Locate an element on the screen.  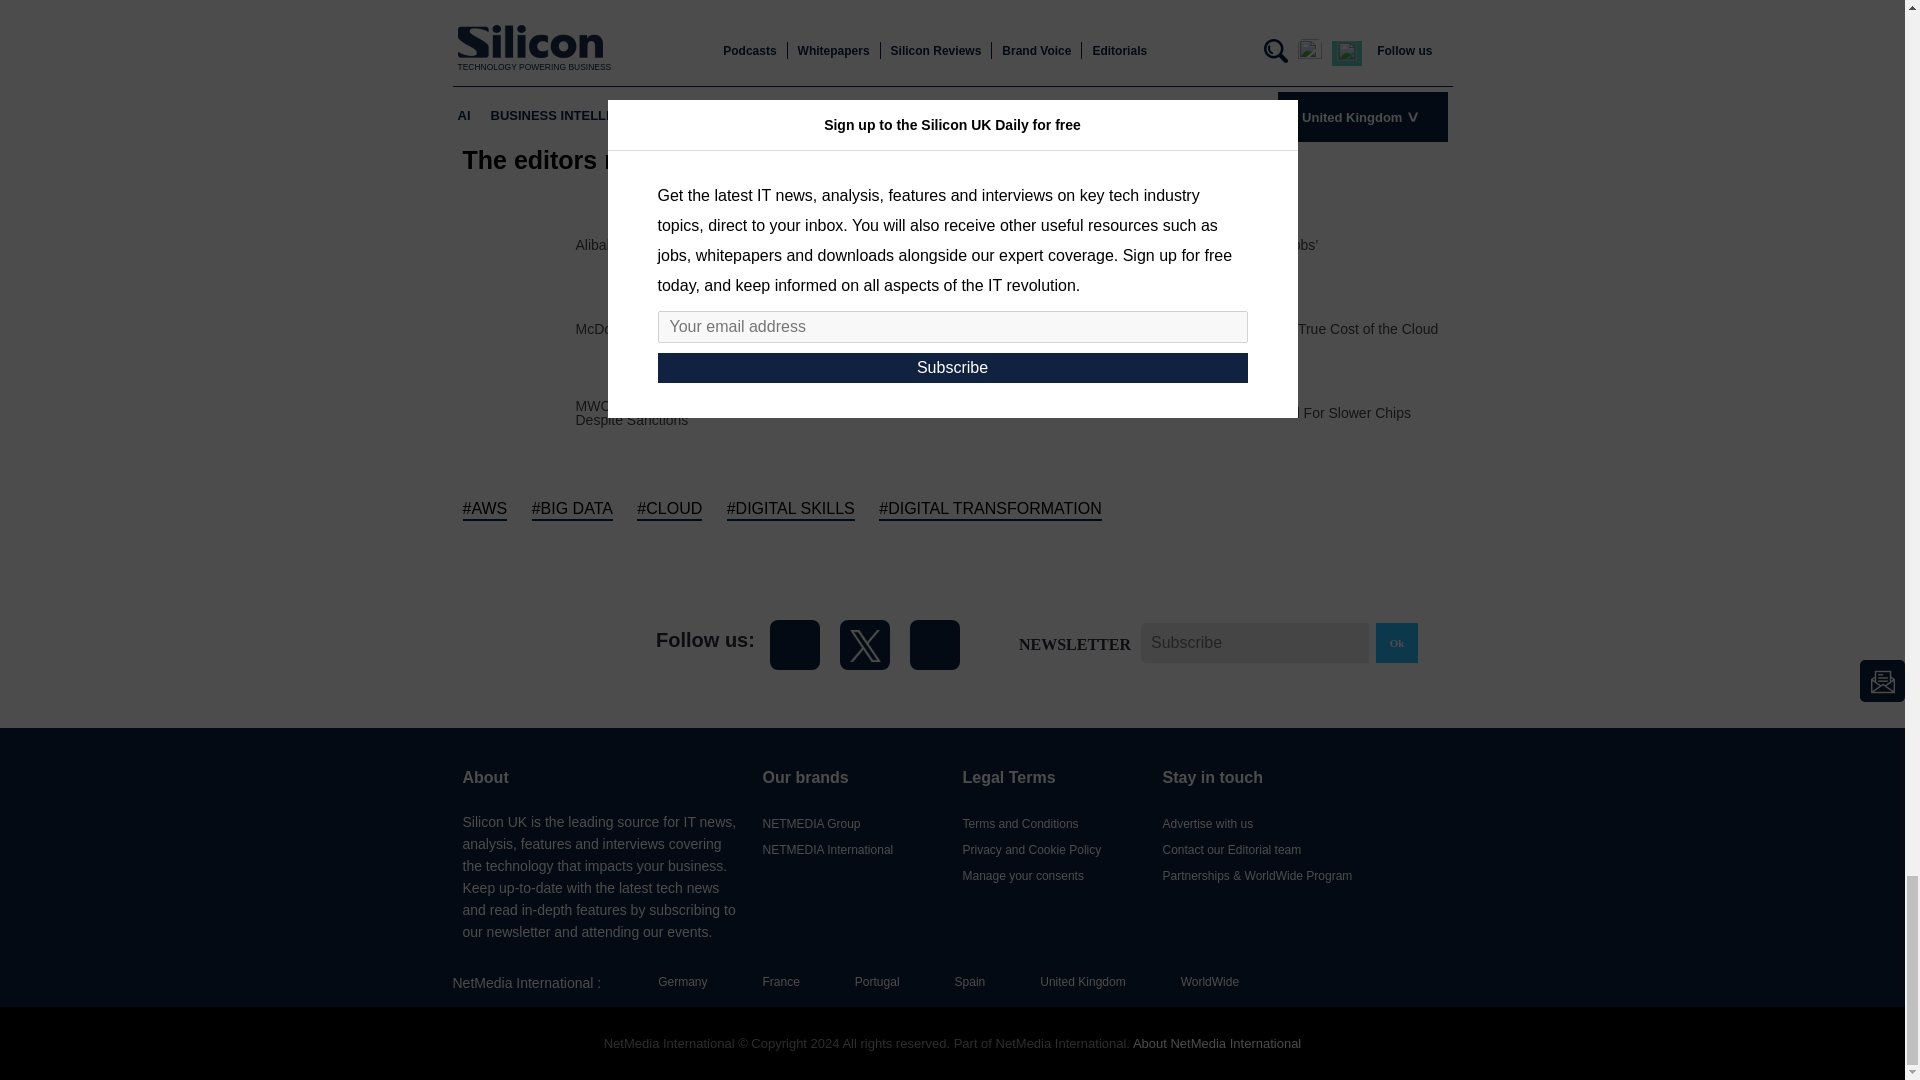
Alibaba Cloud To Shut Down Australia, India Data Centres is located at coordinates (756, 244).